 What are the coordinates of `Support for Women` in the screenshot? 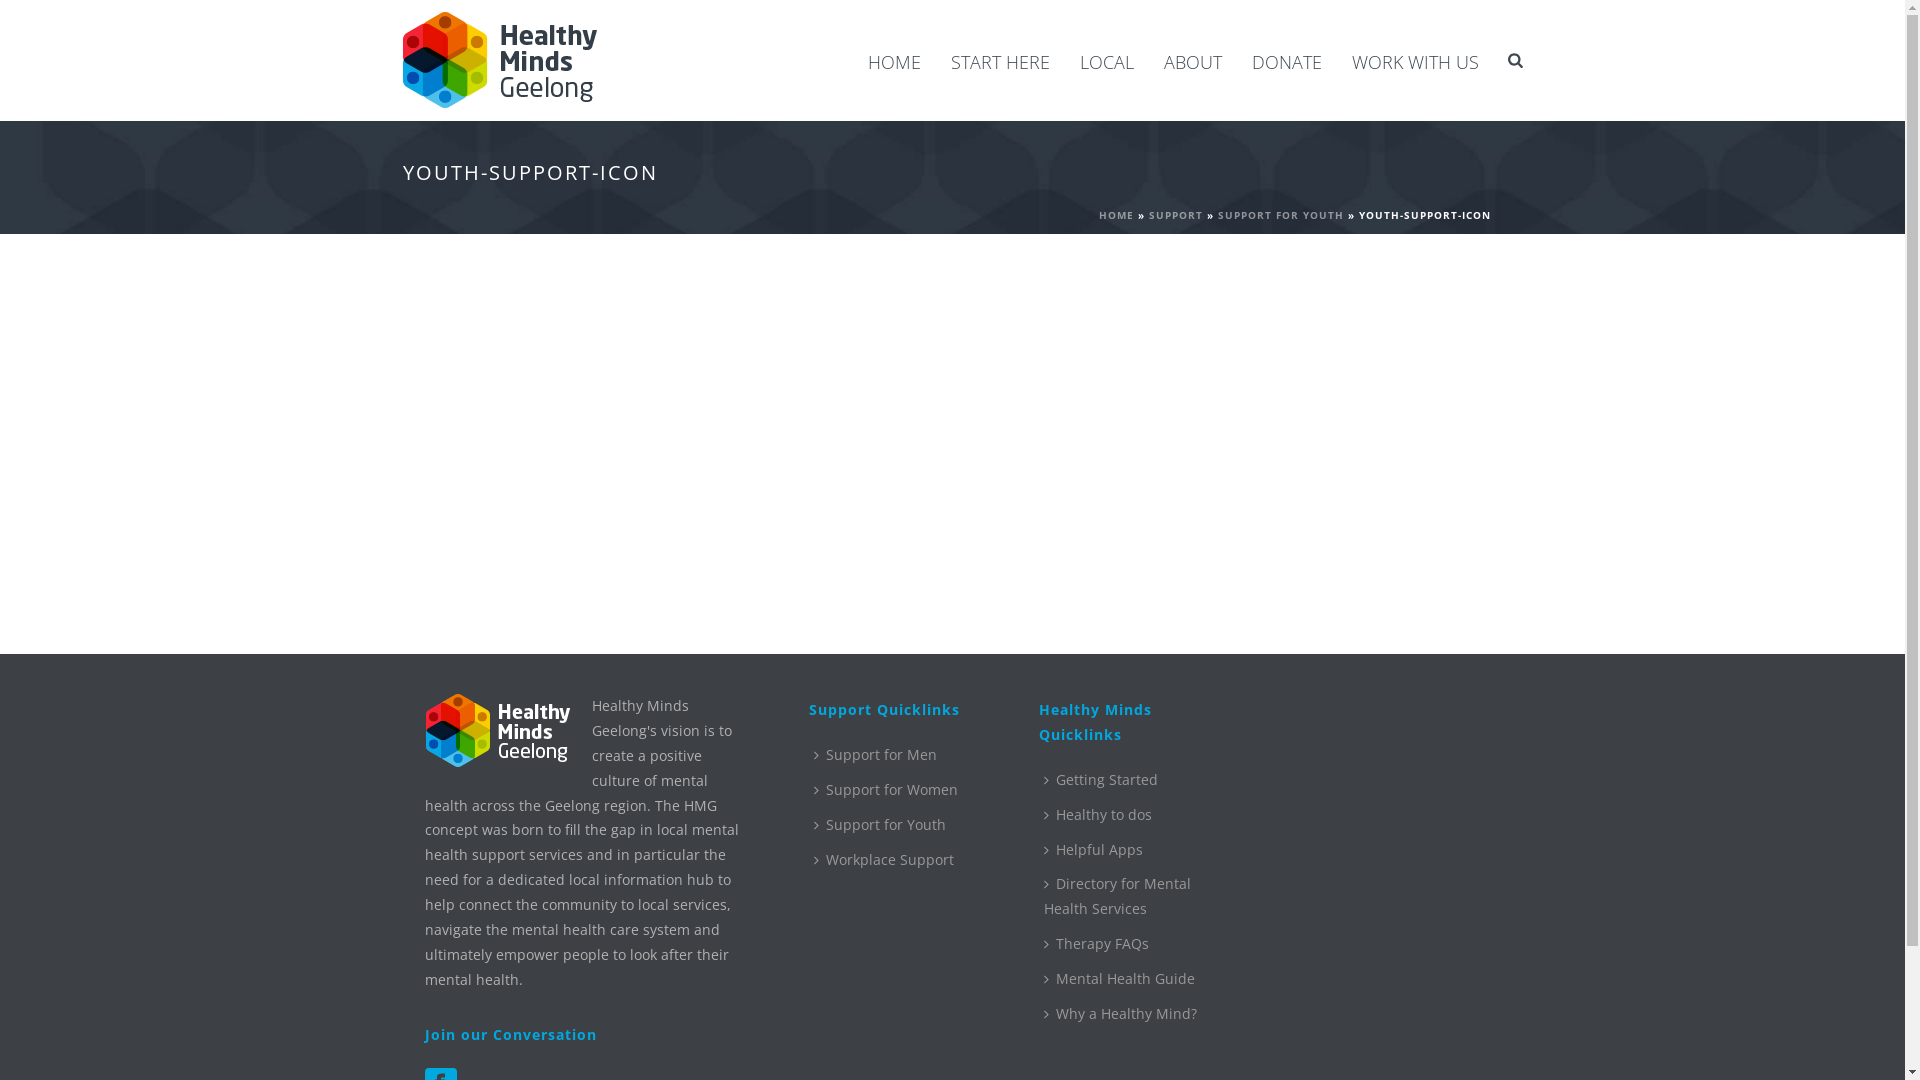 It's located at (890, 790).